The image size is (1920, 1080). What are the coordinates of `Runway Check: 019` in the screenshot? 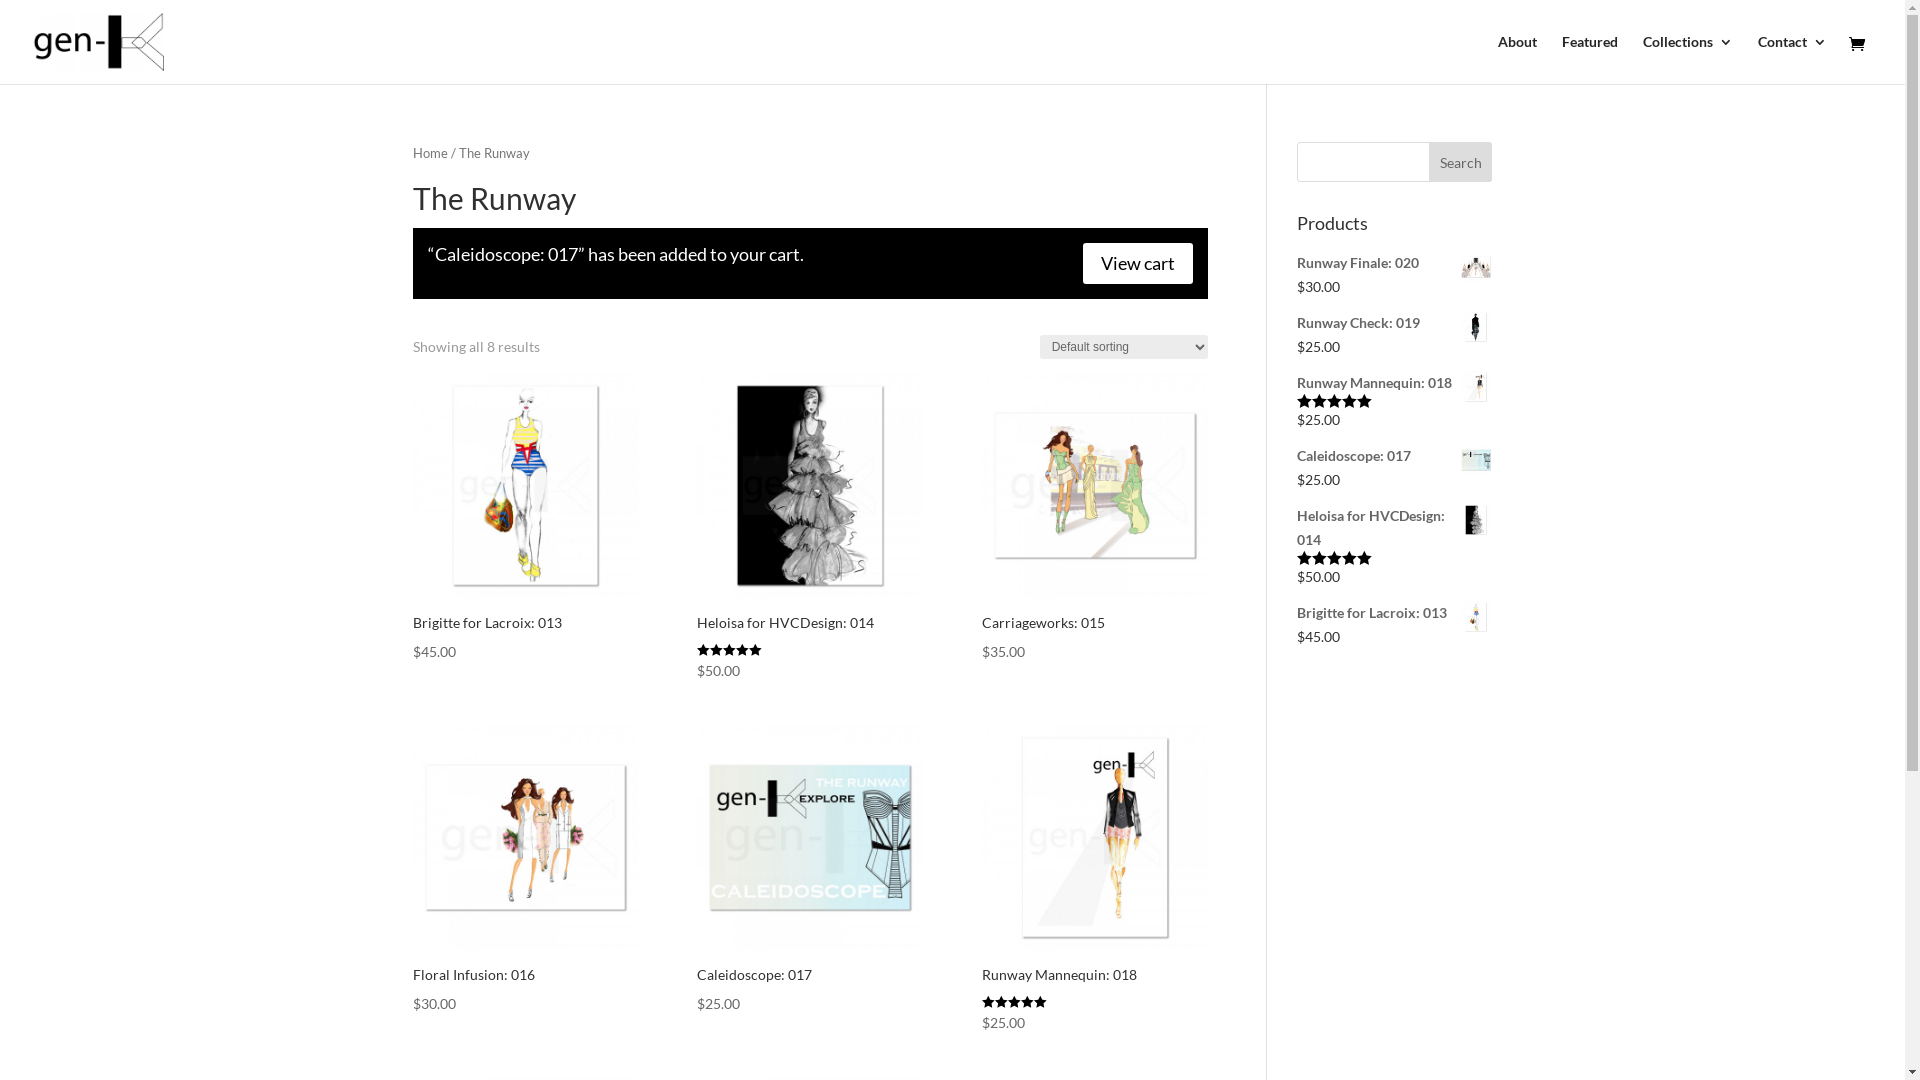 It's located at (1394, 323).